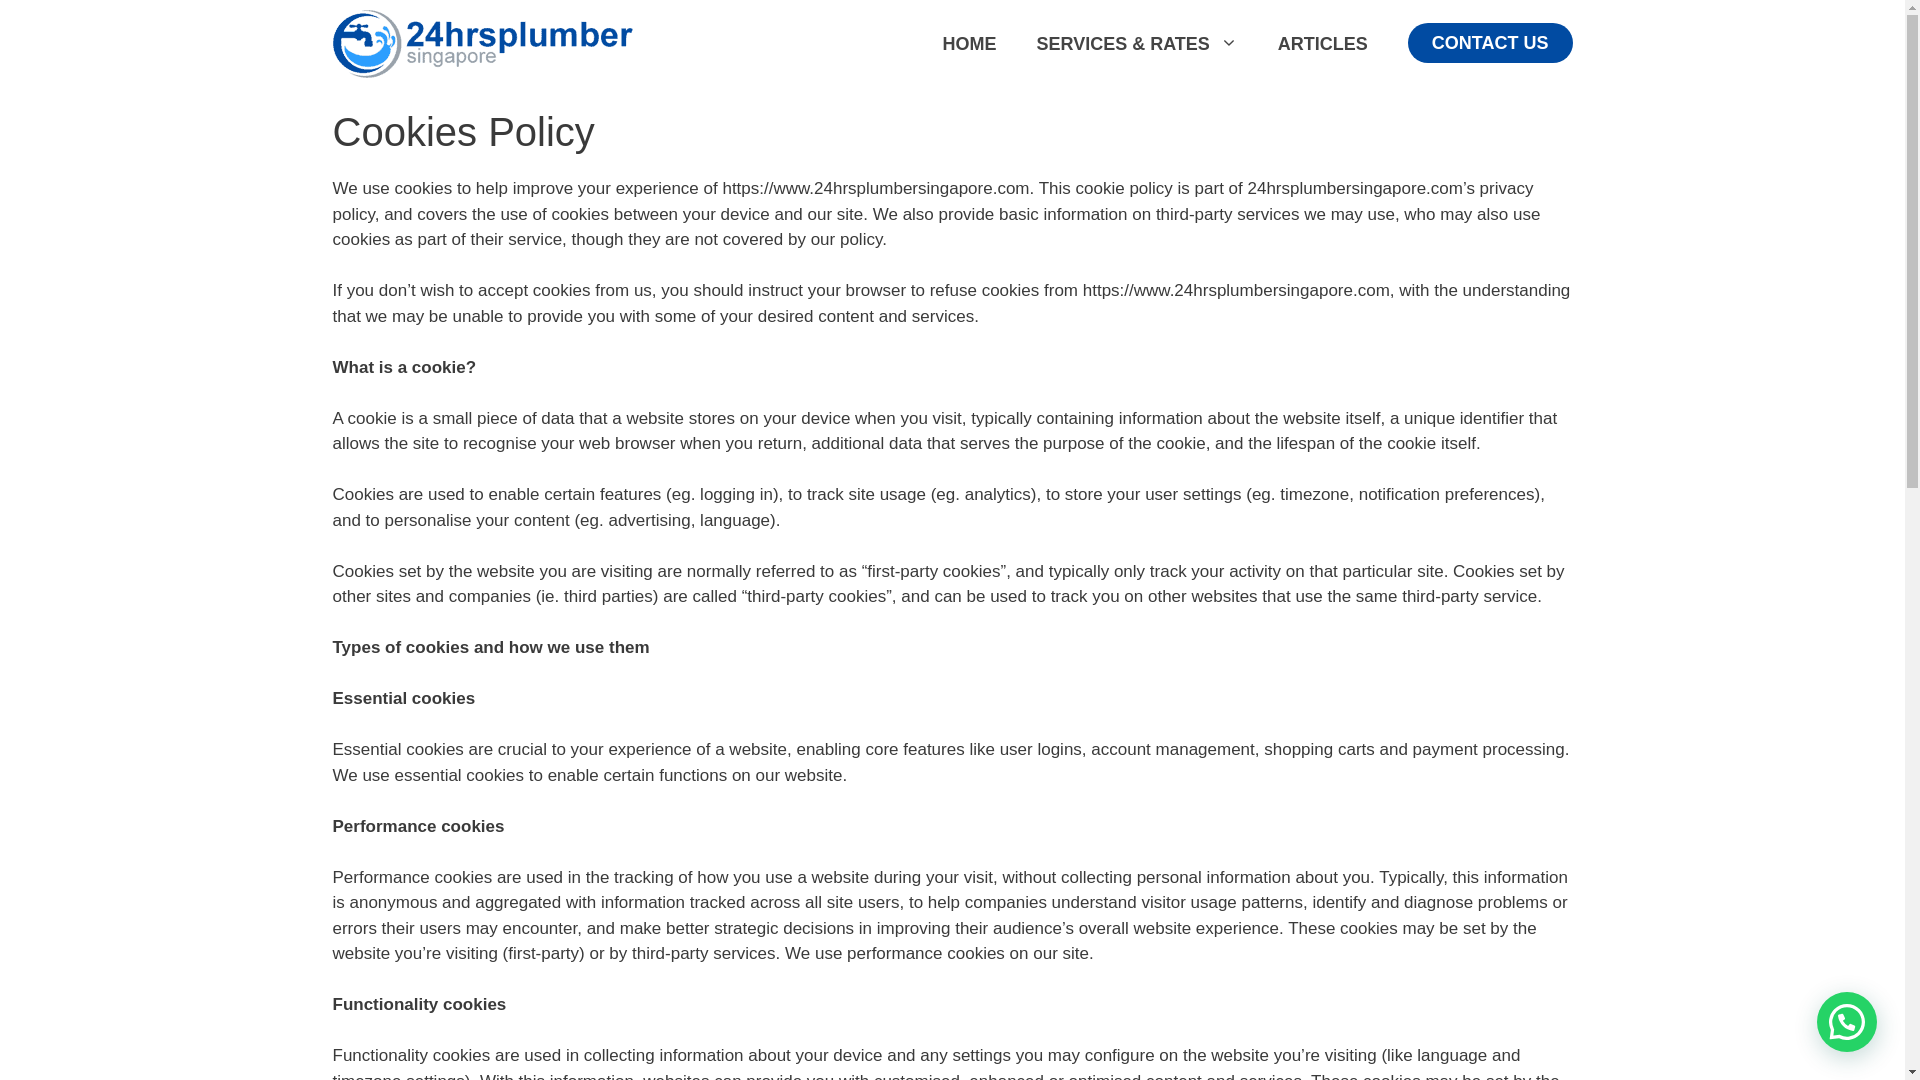 The width and height of the screenshot is (1920, 1080). I want to click on CONTACT US, so click(1490, 43).